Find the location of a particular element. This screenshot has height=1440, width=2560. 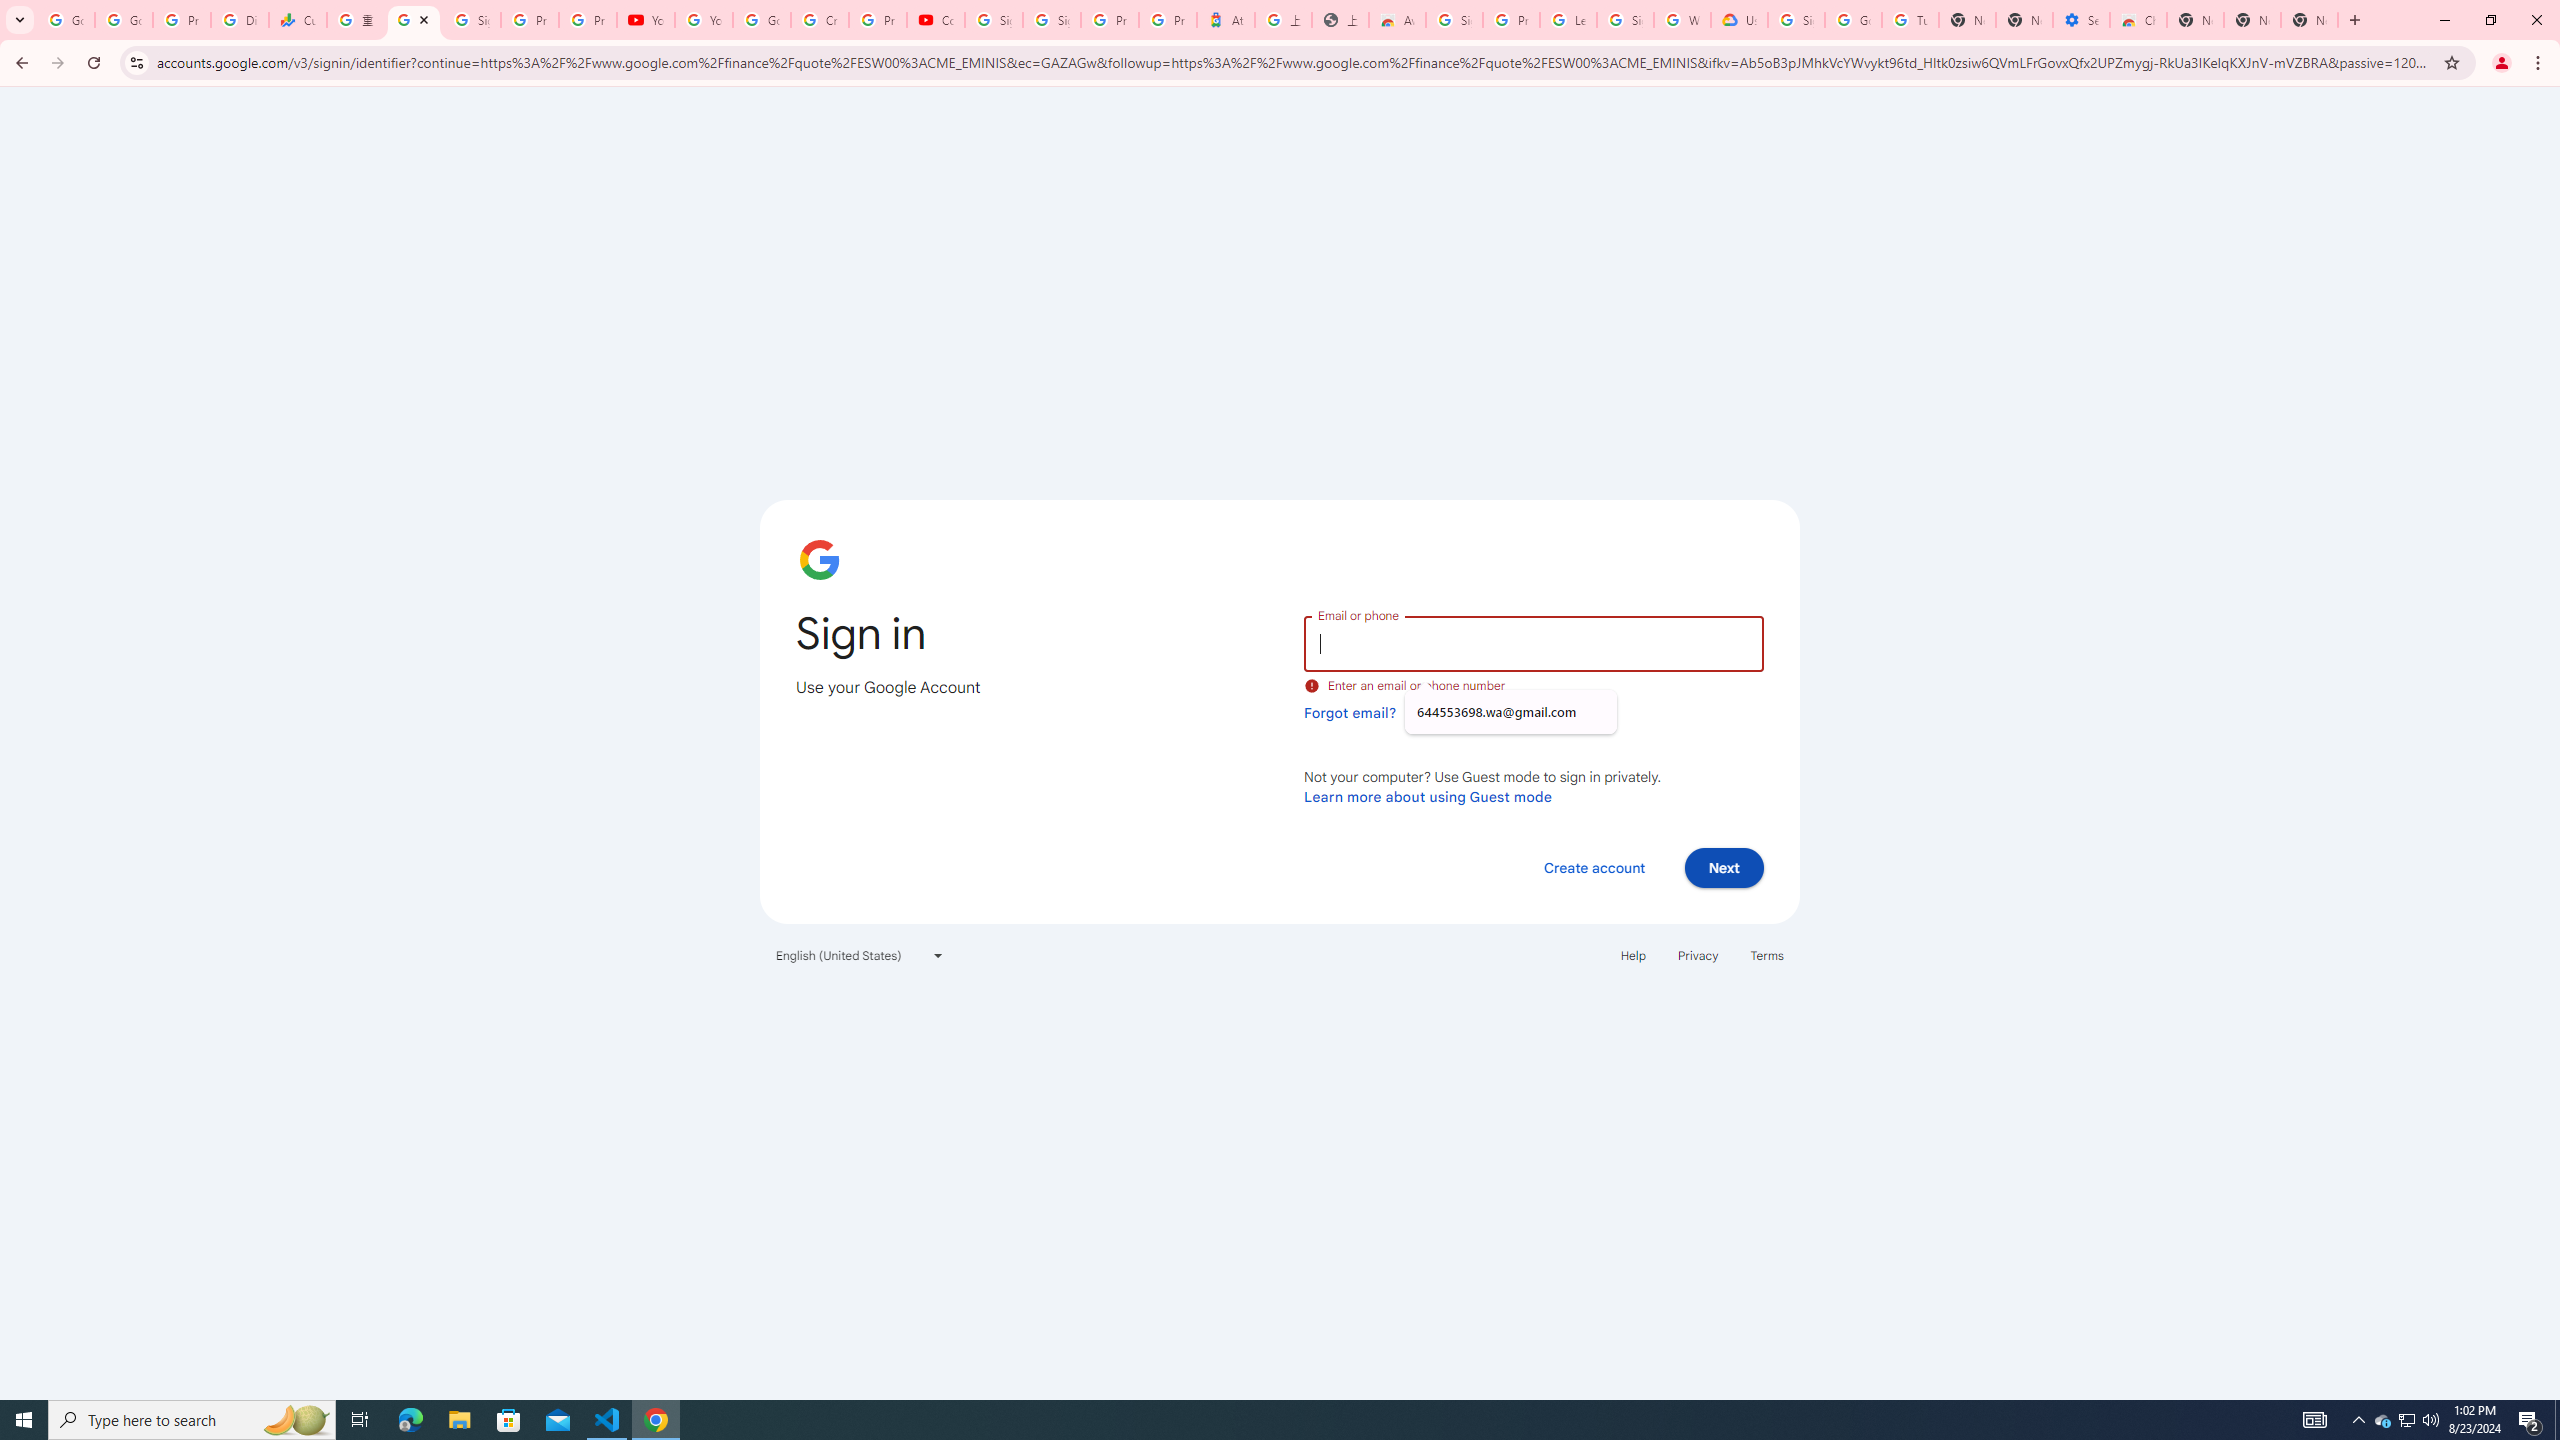

Settings - Accessibility is located at coordinates (2080, 20).